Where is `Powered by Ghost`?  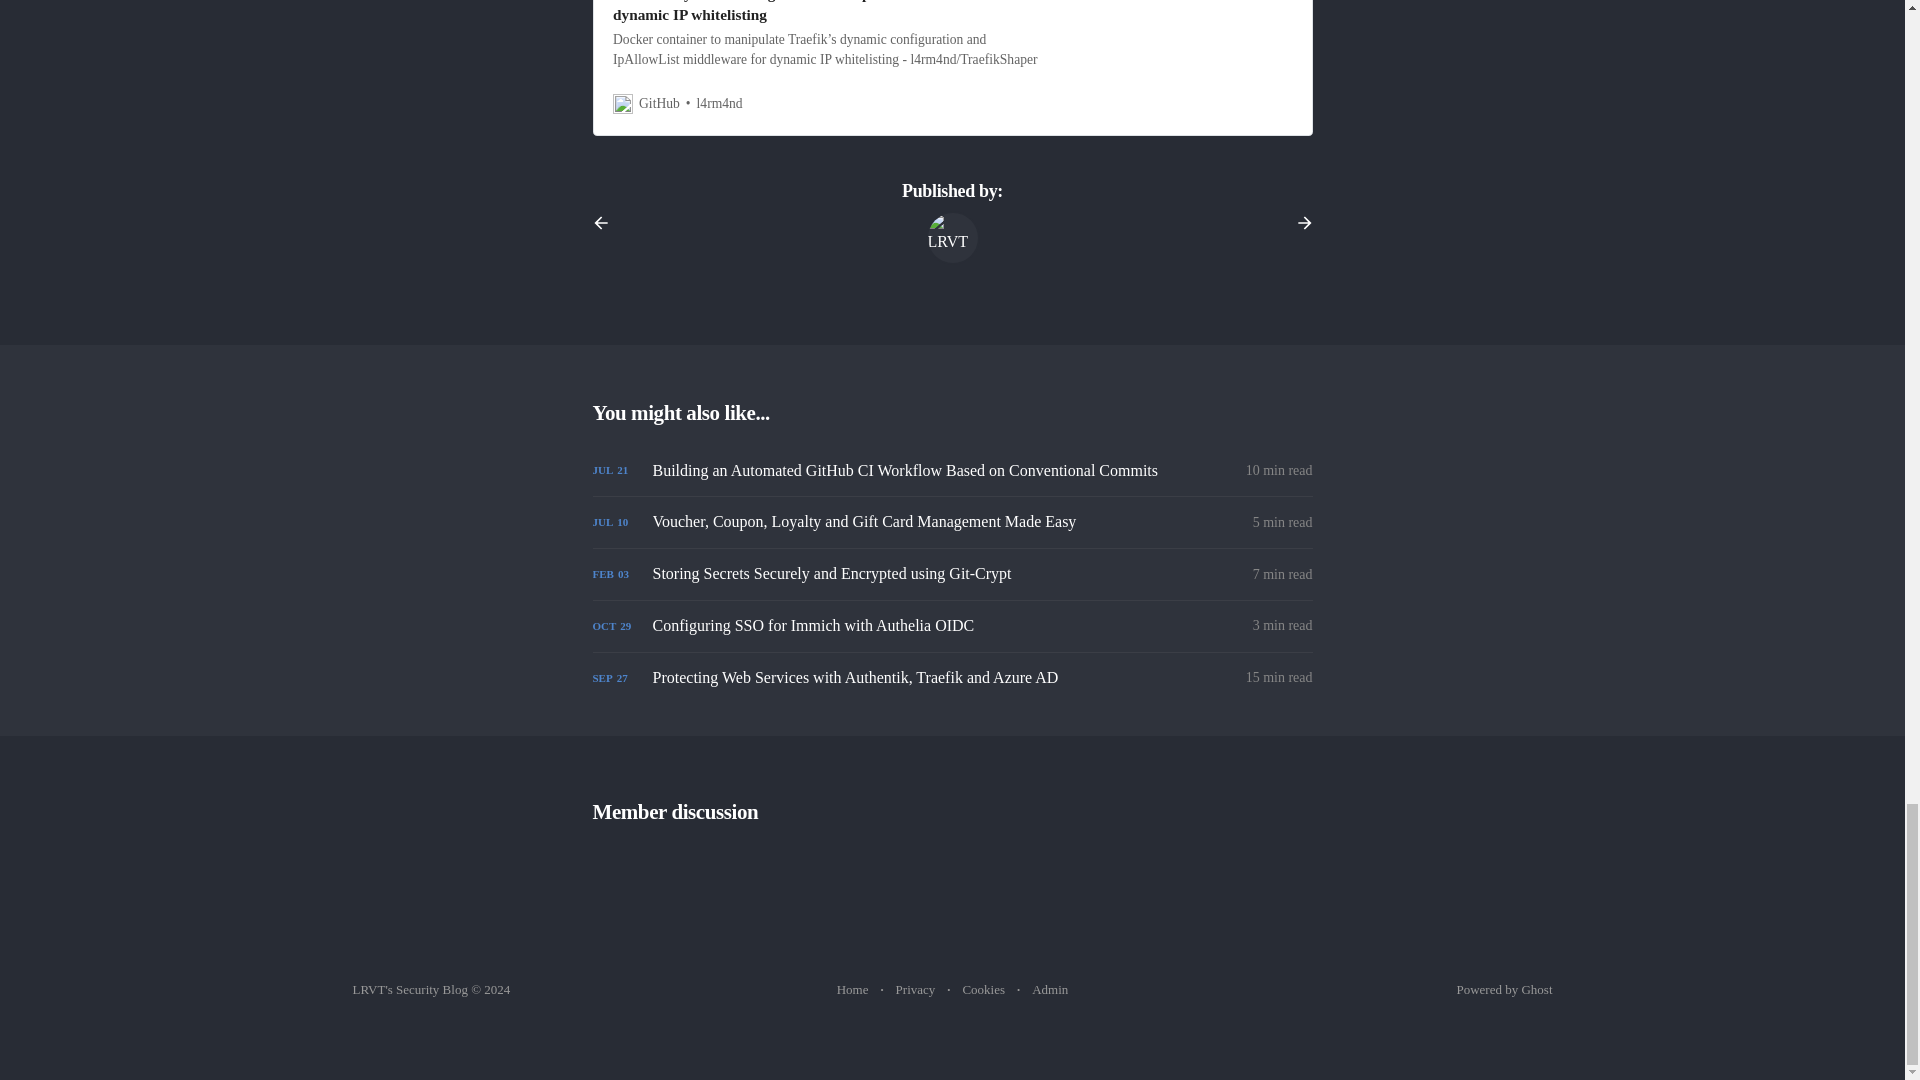
Powered by Ghost is located at coordinates (1503, 988).